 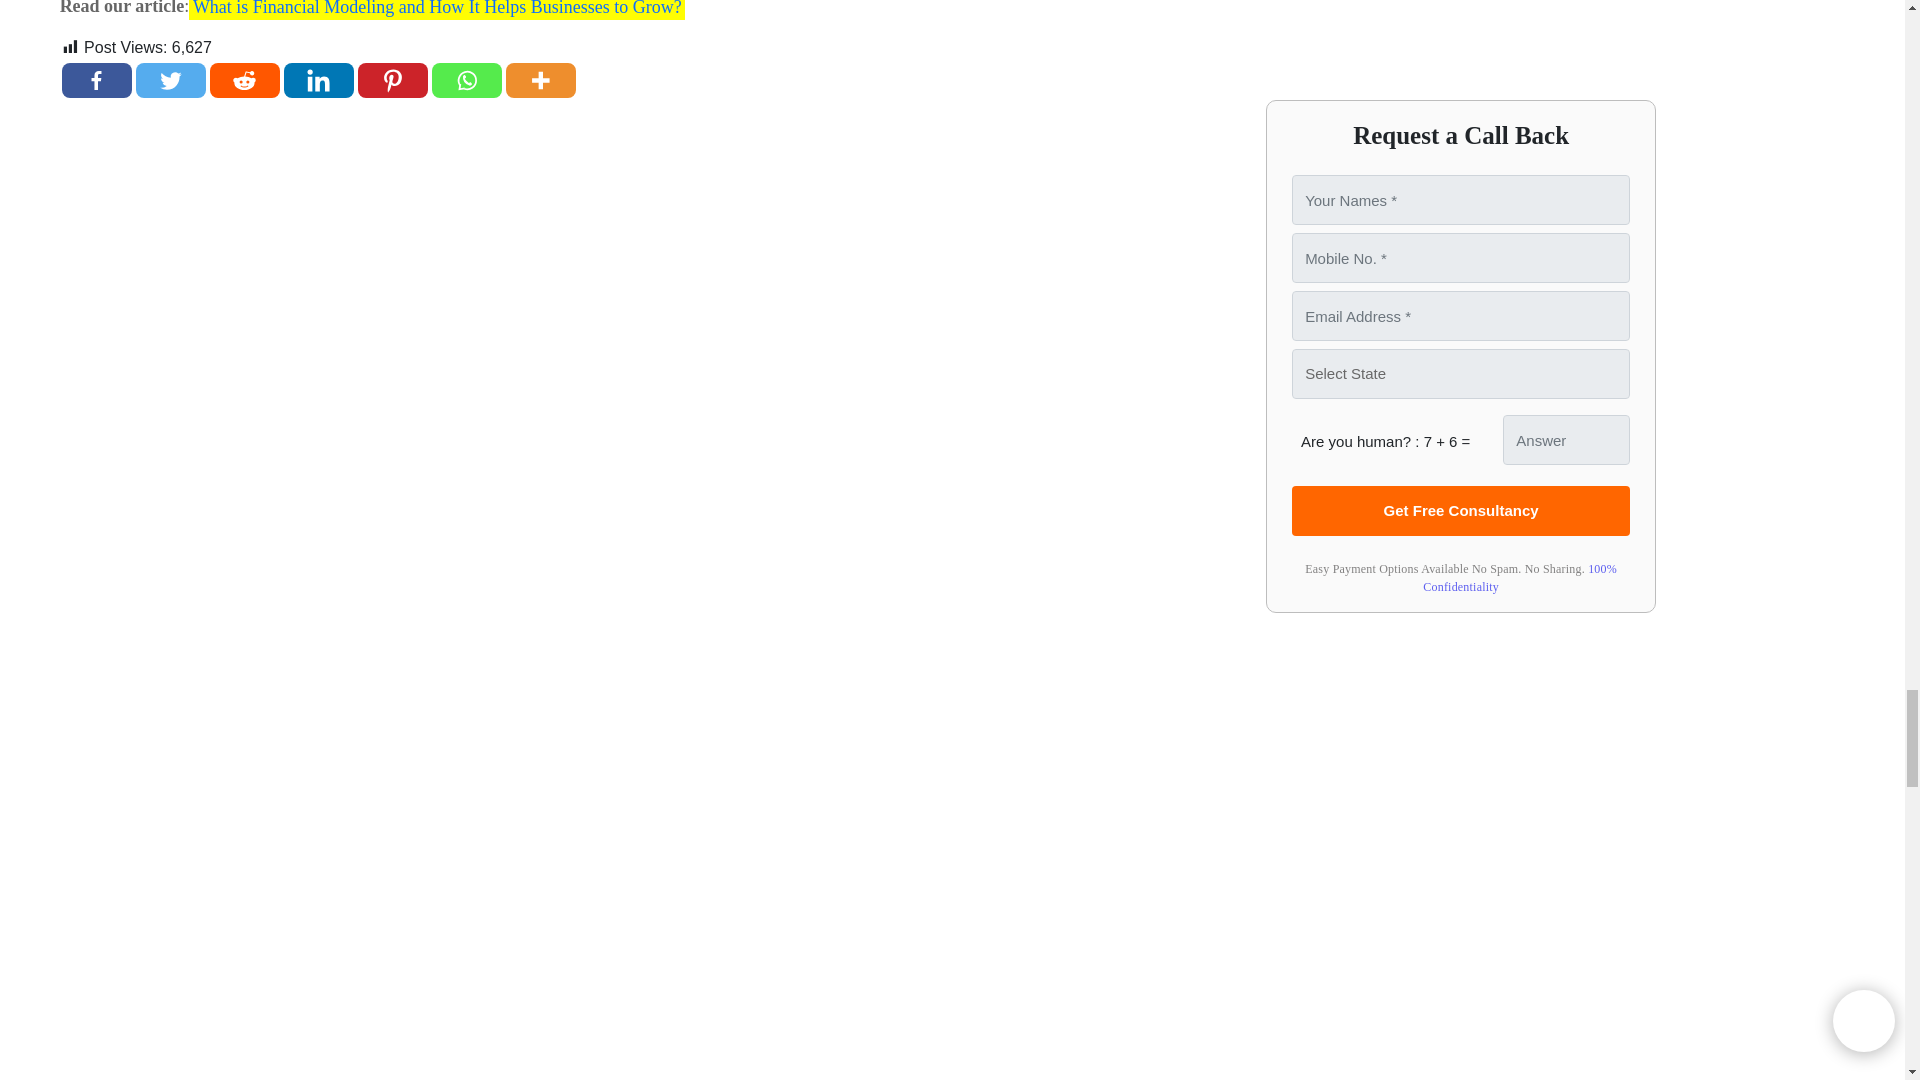 What do you see at coordinates (466, 80) in the screenshot?
I see `Whatsapp` at bounding box center [466, 80].